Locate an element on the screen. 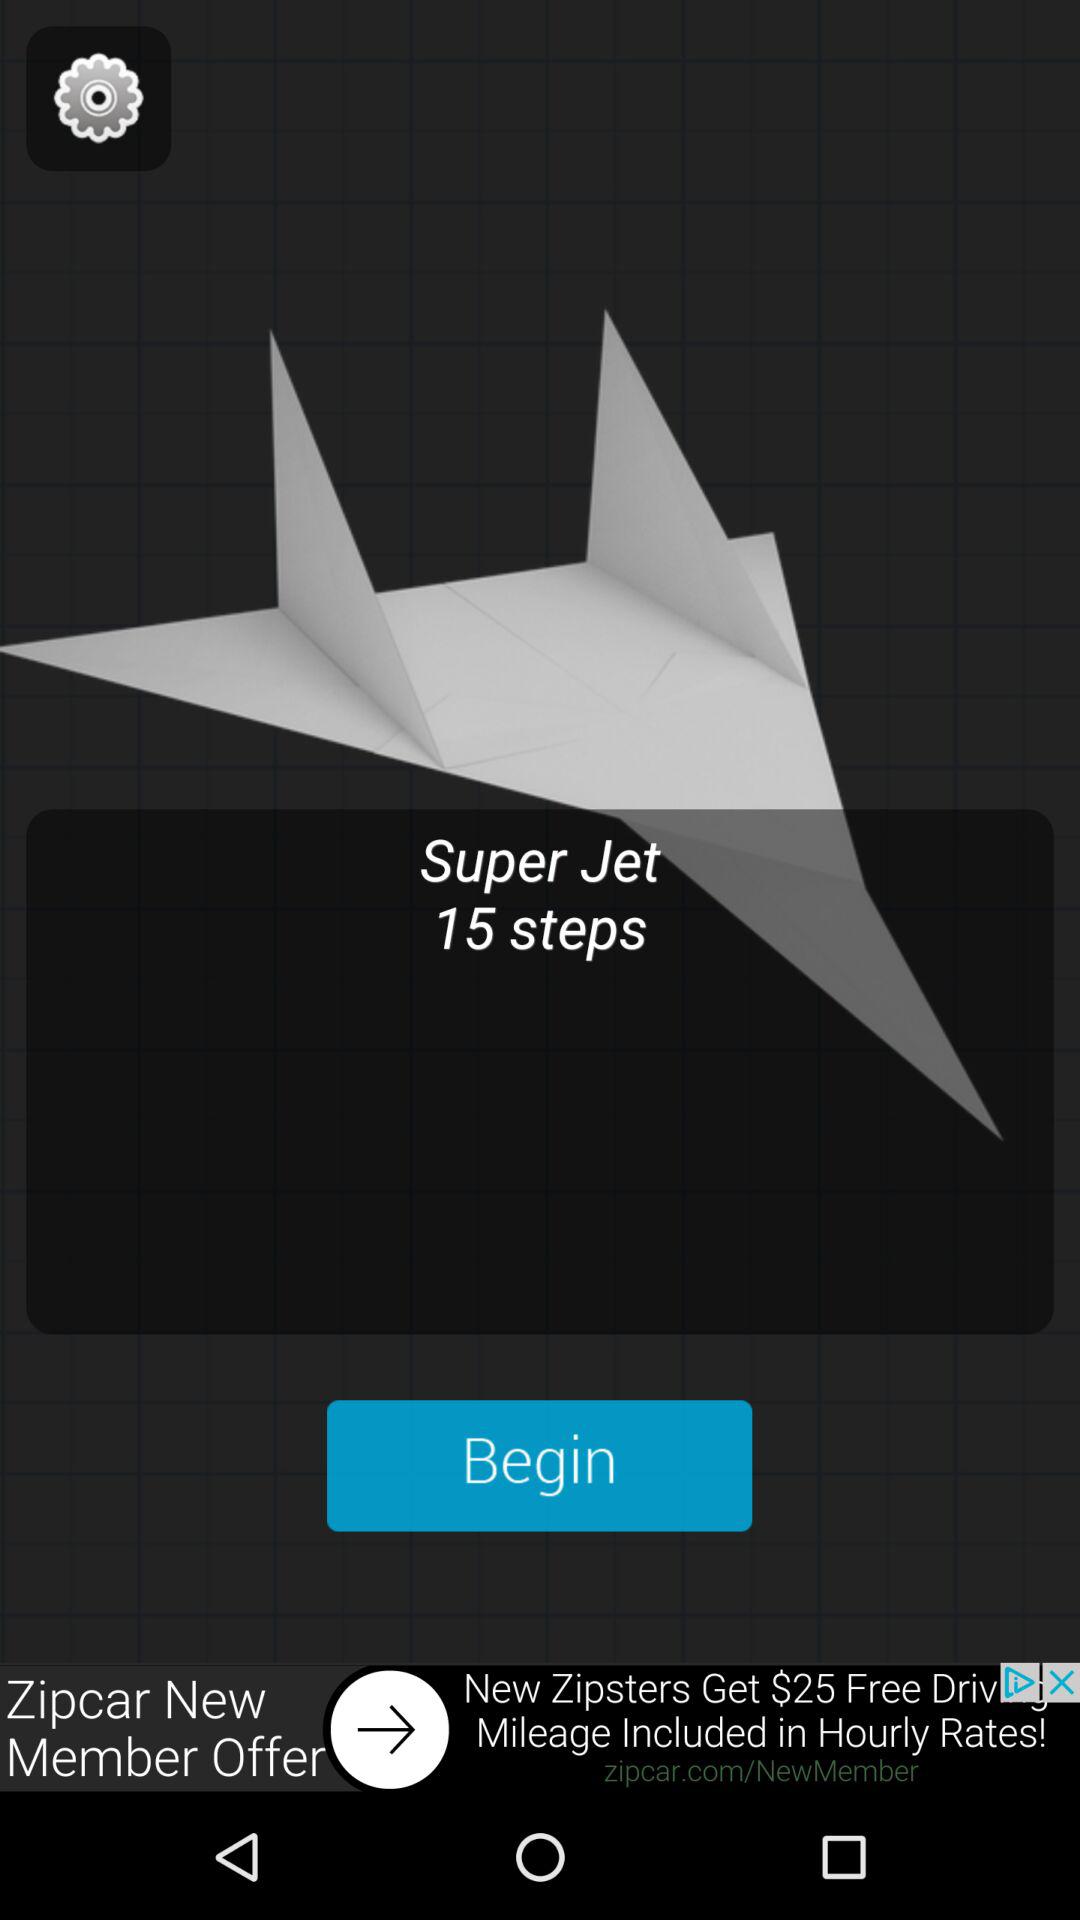  begin option is located at coordinates (540, 1466).